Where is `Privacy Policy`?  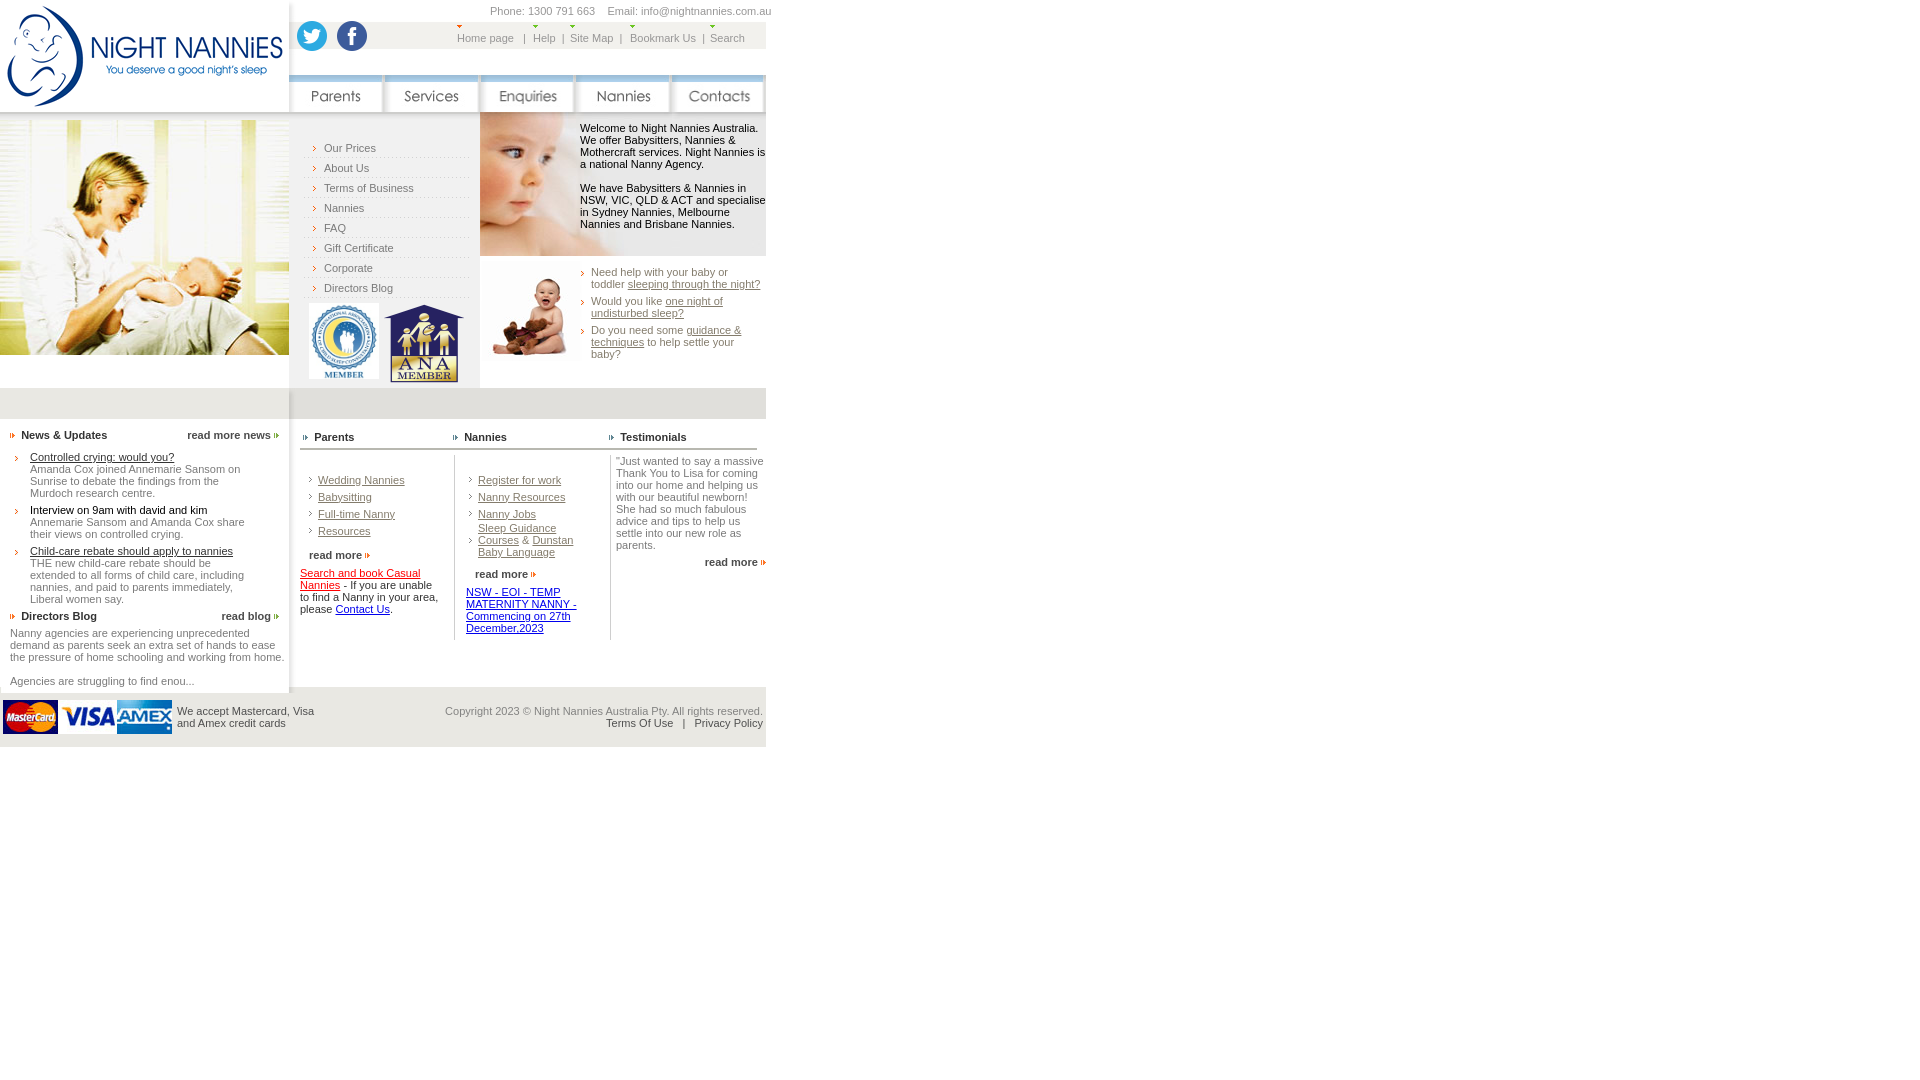 Privacy Policy is located at coordinates (729, 723).